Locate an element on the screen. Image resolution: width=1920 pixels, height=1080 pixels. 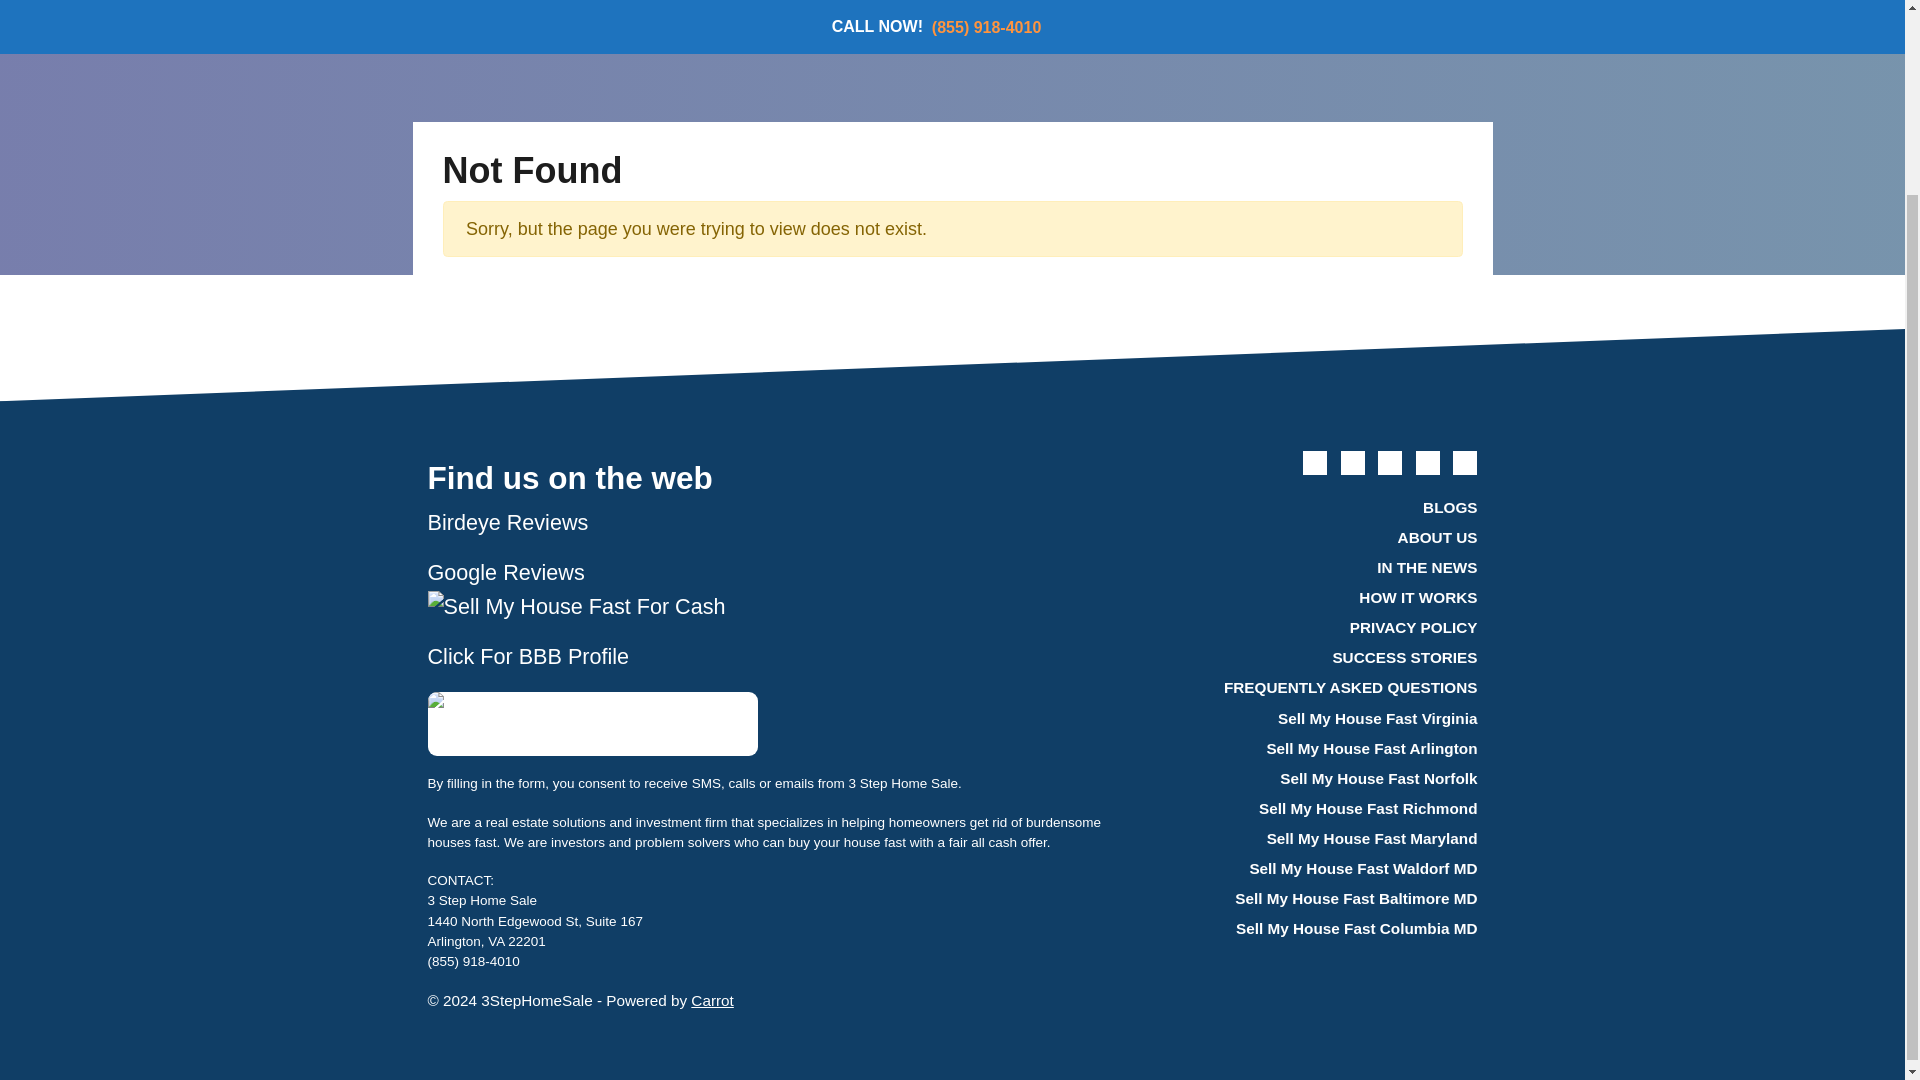
FREQUENTLY ASKED QUESTIONS is located at coordinates (1313, 688).